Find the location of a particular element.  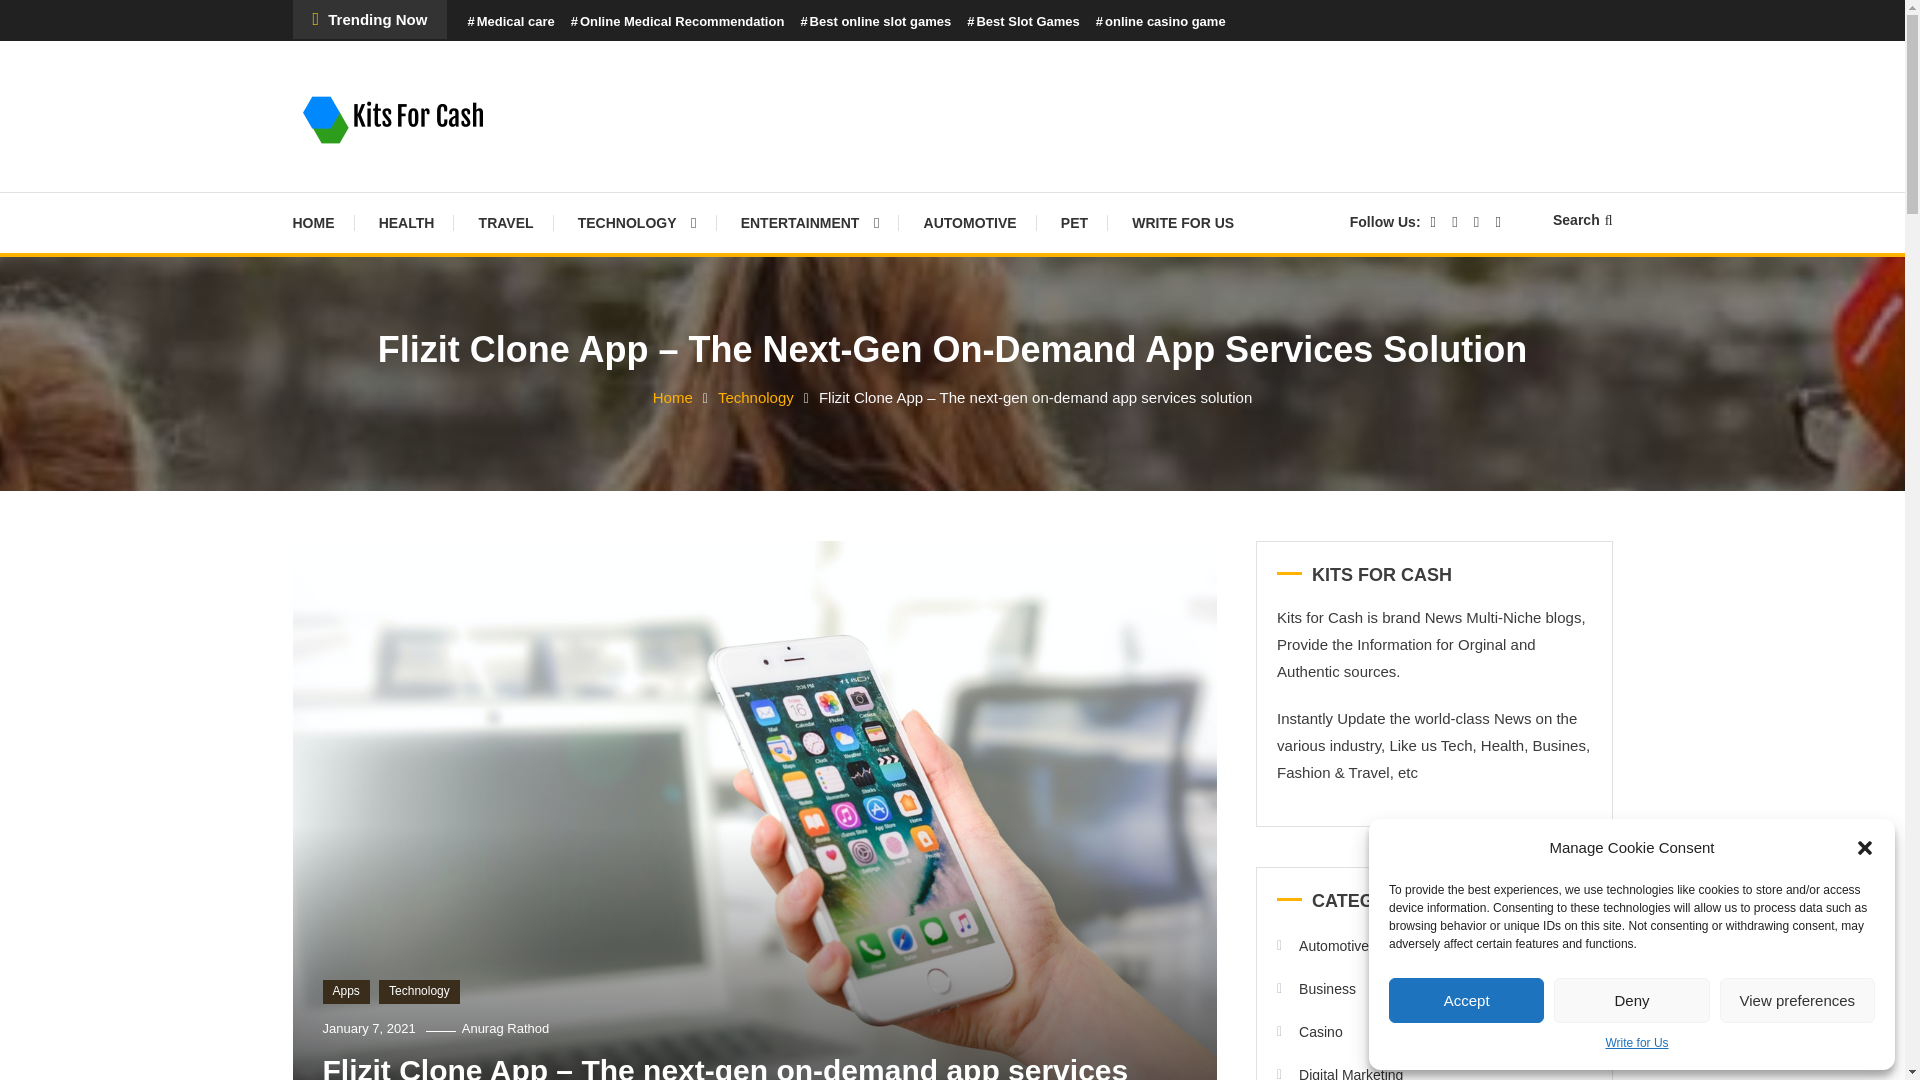

Search is located at coordinates (1582, 219).